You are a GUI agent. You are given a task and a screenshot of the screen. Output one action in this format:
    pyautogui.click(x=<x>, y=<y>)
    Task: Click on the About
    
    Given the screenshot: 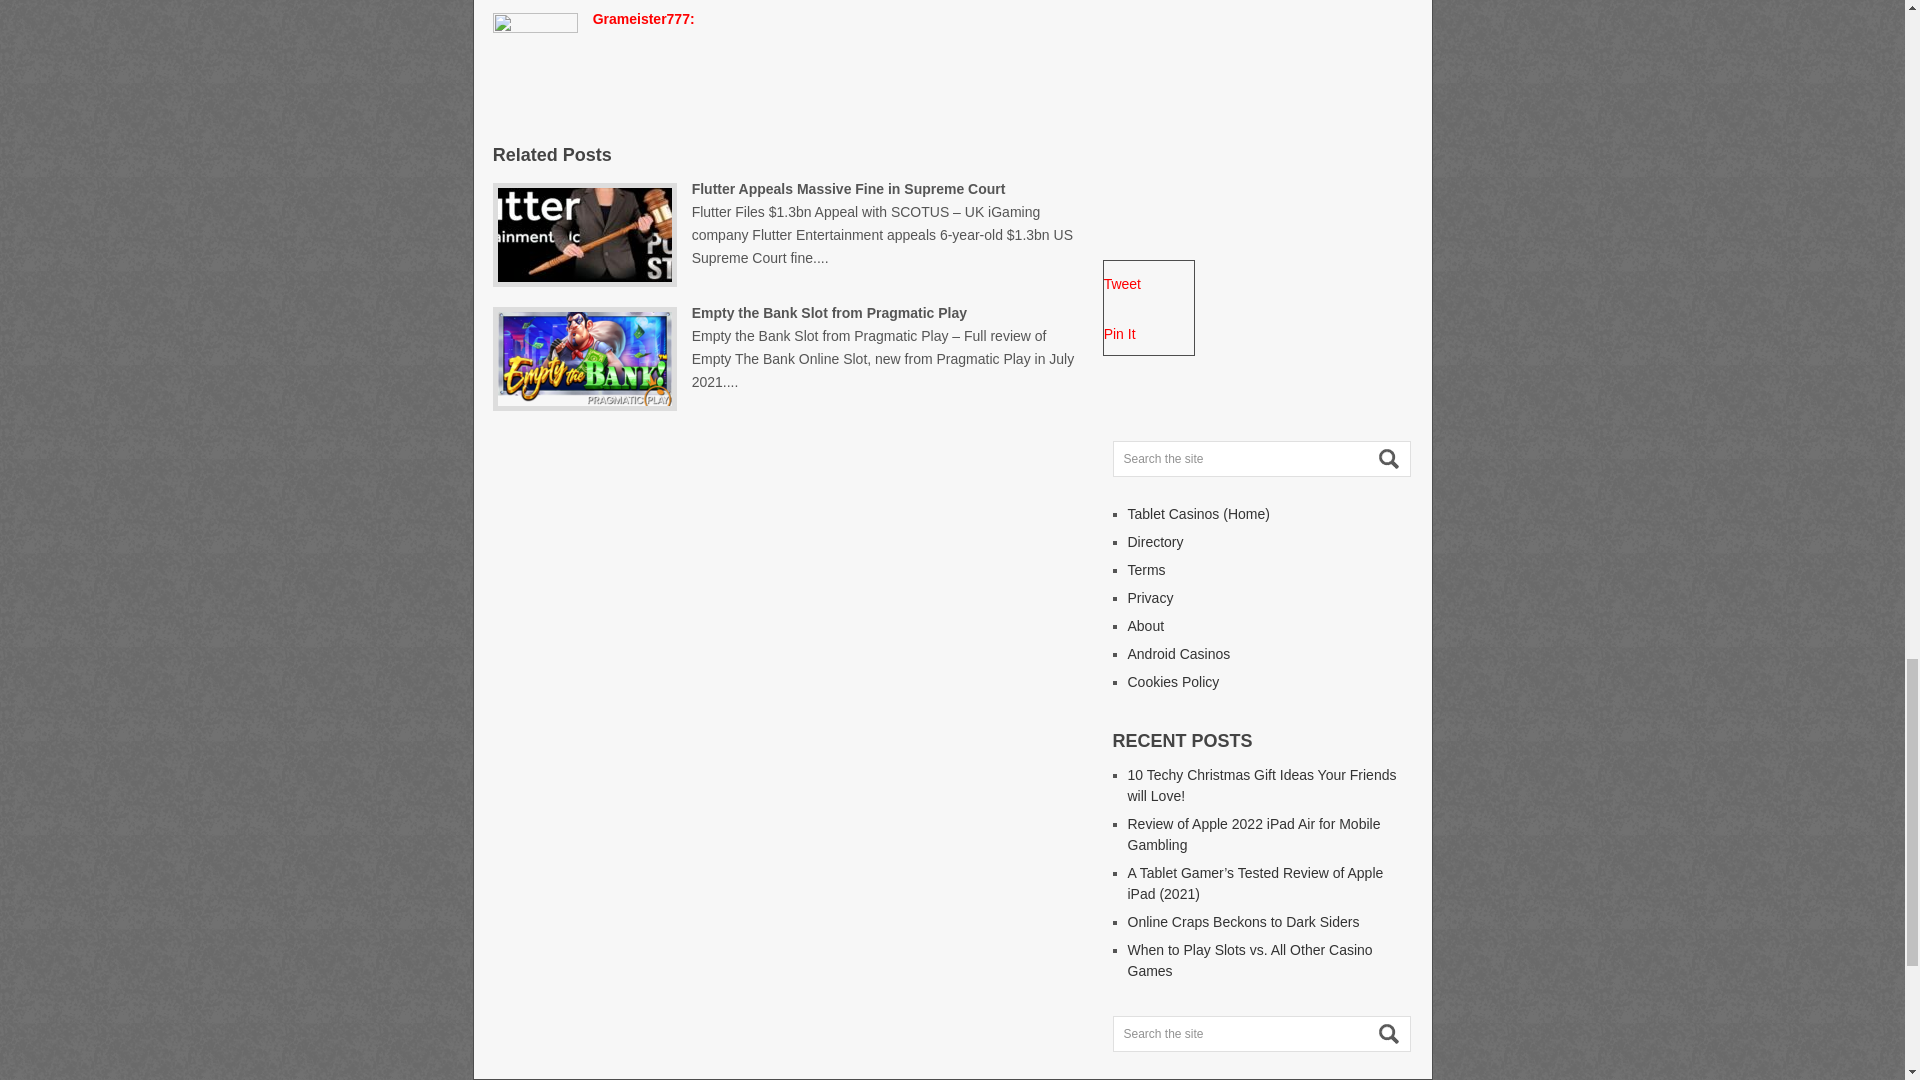 What is the action you would take?
    pyautogui.click(x=1146, y=625)
    